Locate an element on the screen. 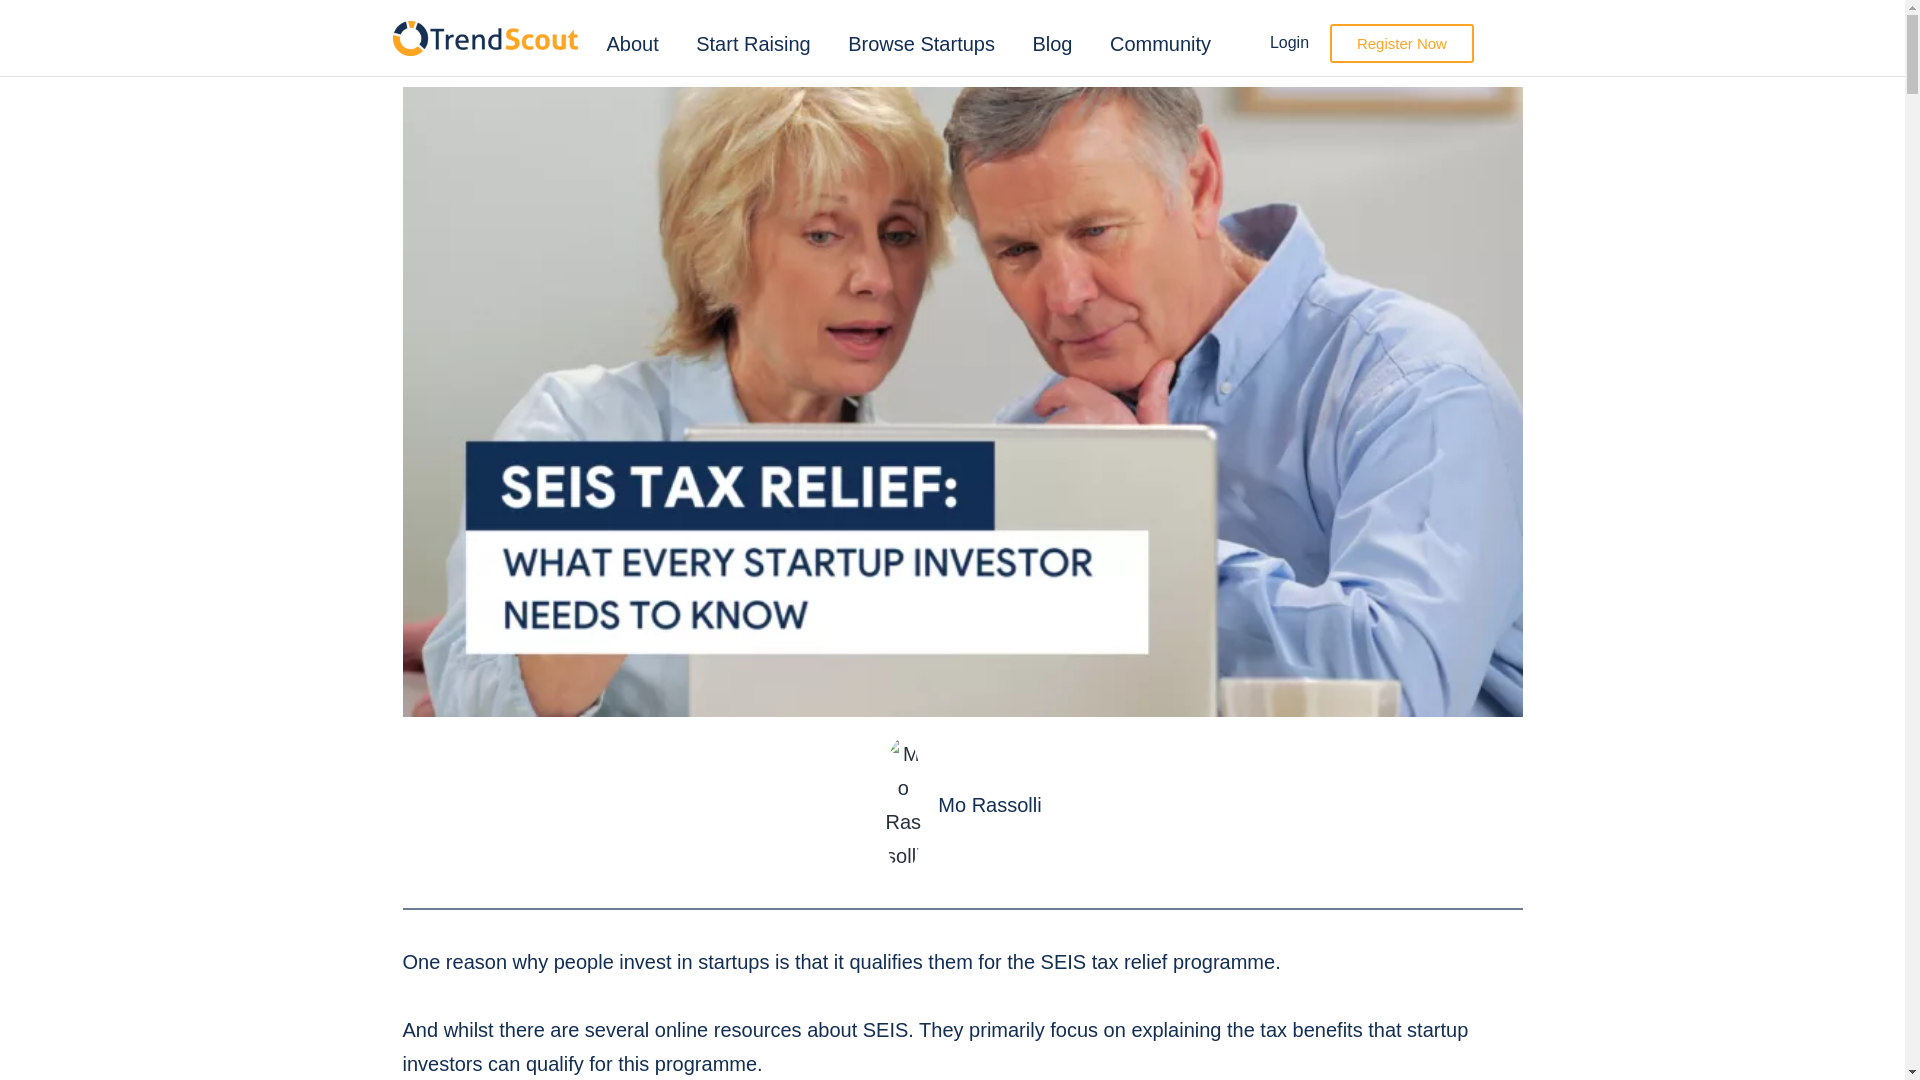 This screenshot has width=1920, height=1080. Login is located at coordinates (1289, 42).